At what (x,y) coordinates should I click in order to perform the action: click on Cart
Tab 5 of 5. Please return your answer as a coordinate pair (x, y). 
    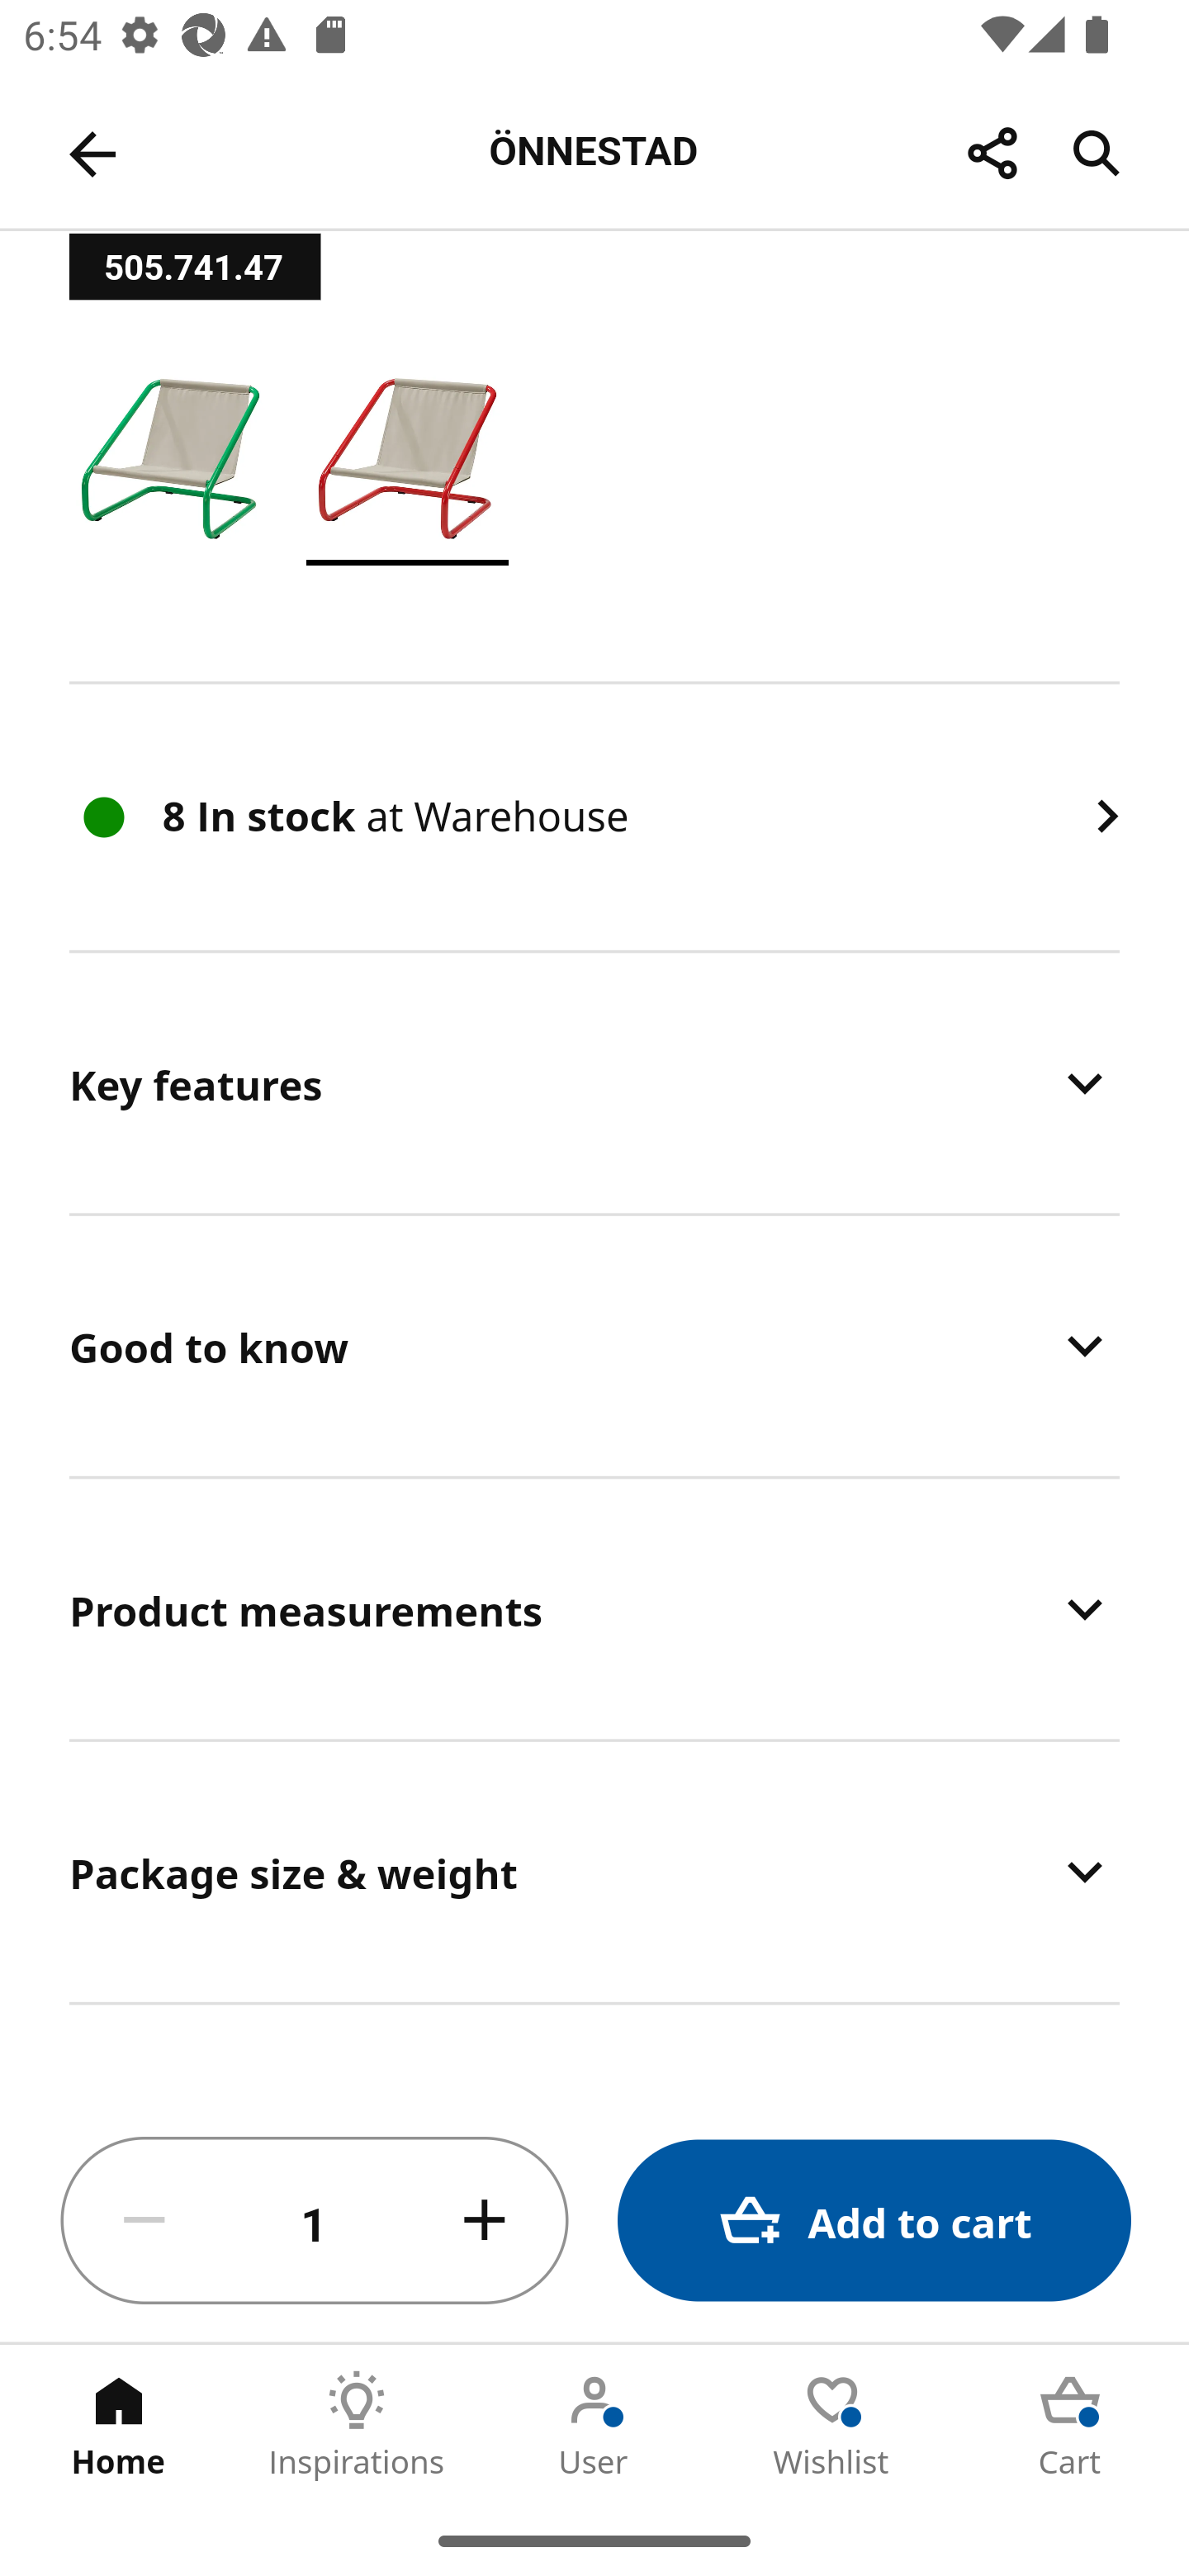
    Looking at the image, I should click on (1070, 2425).